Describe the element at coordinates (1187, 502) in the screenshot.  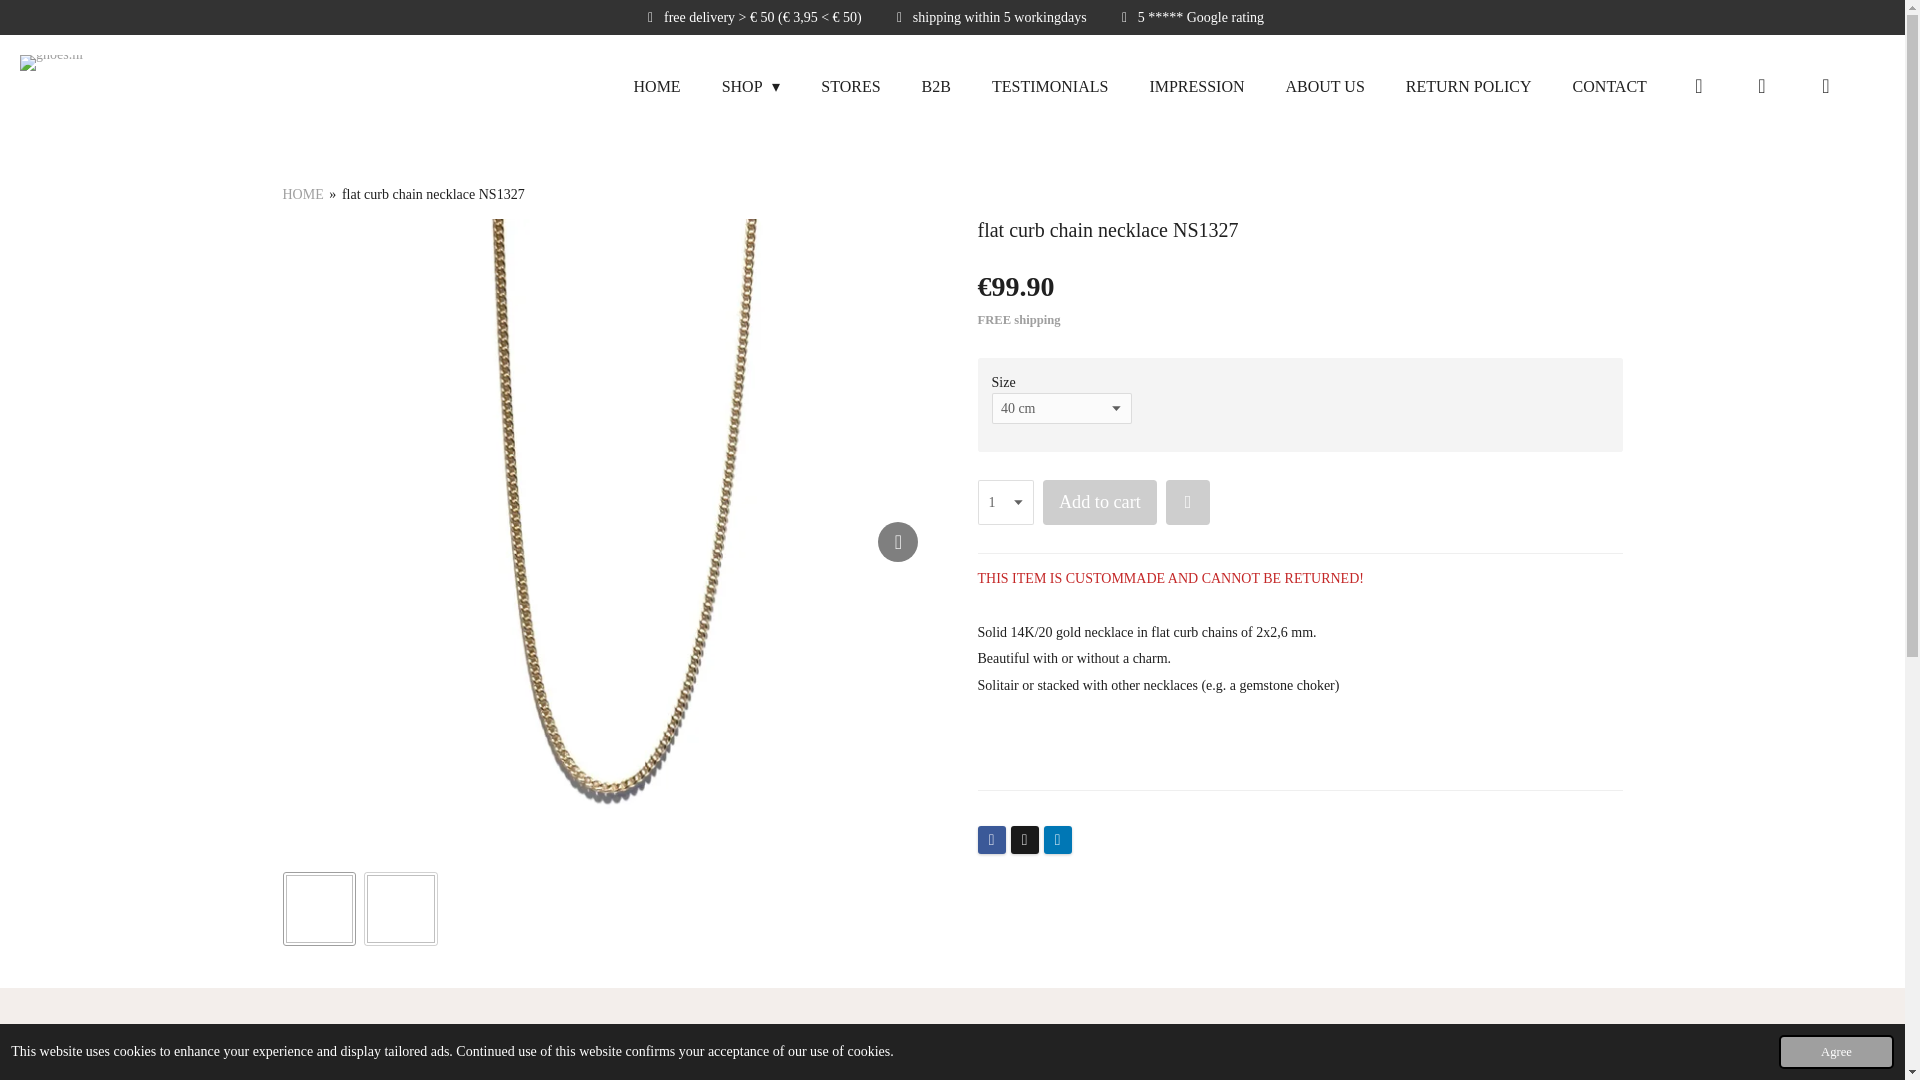
I see `Add to wishlist` at that location.